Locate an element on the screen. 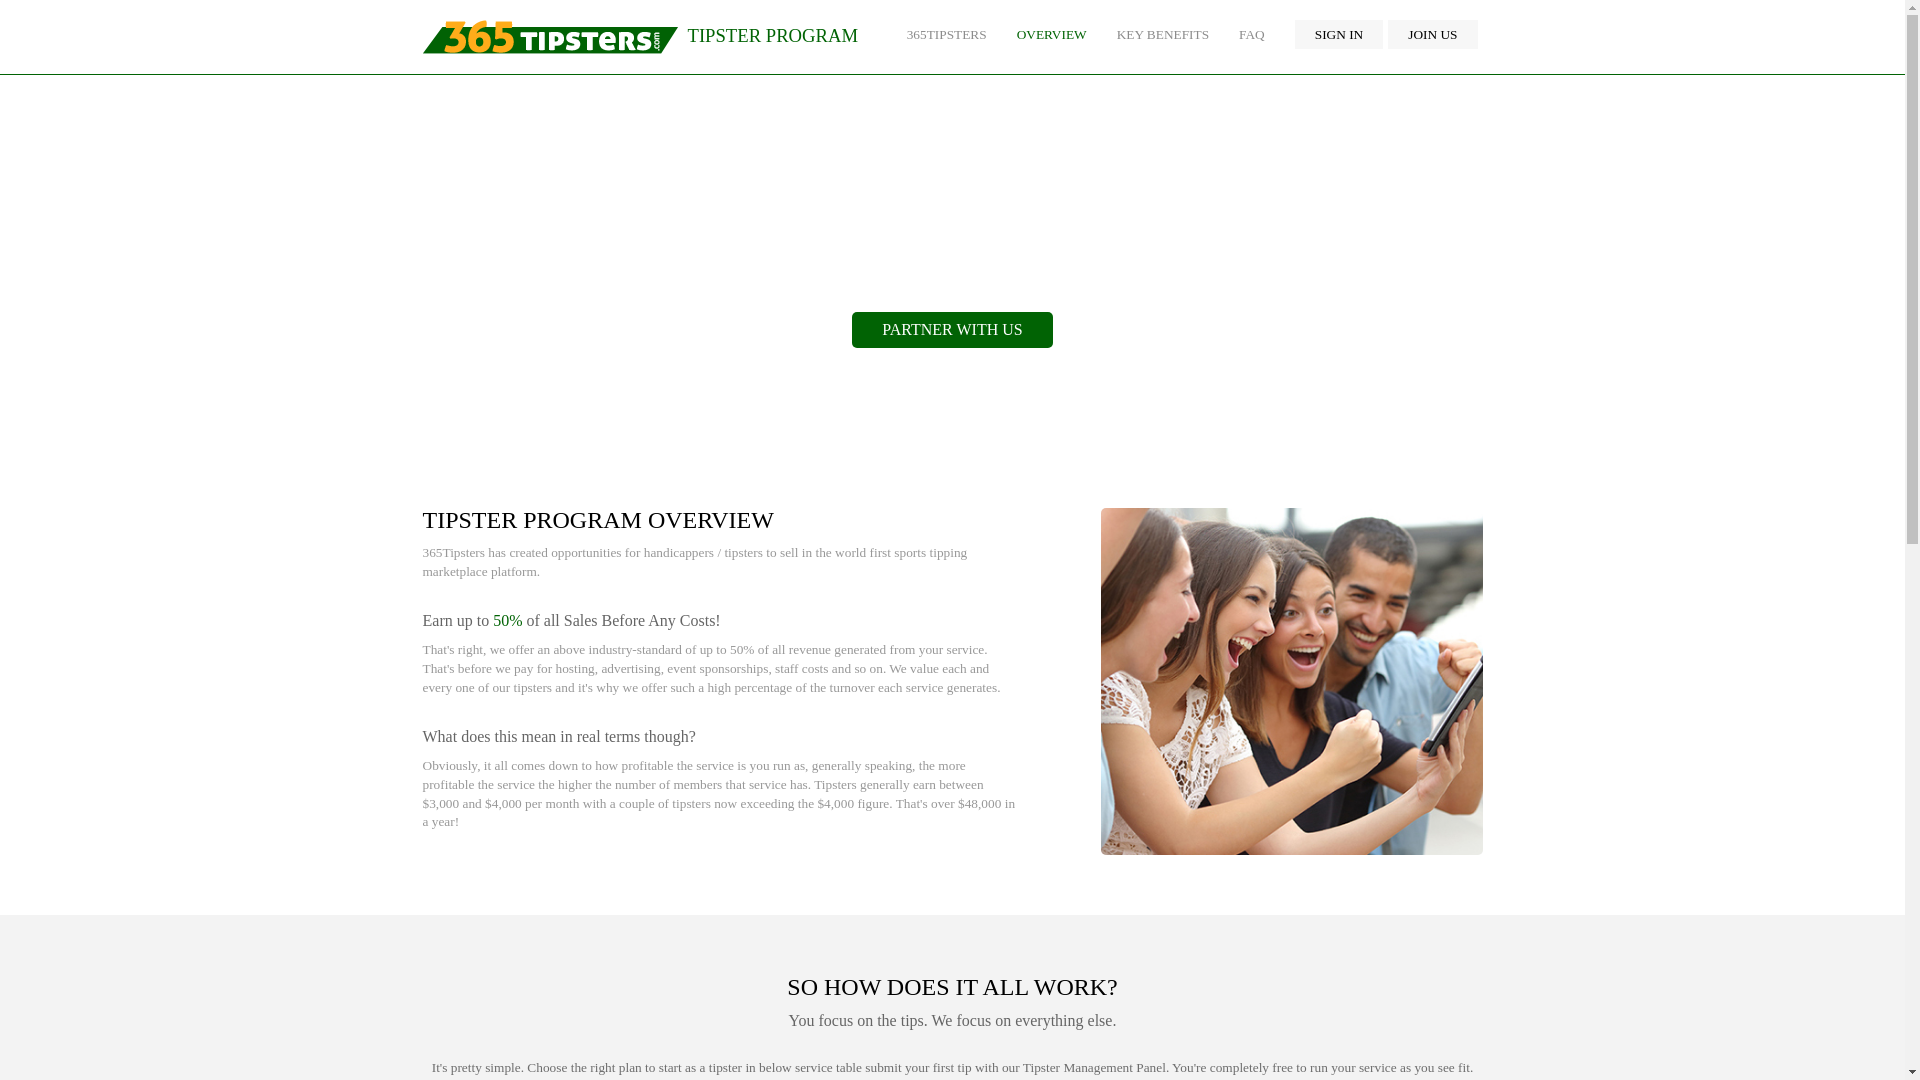 The image size is (1920, 1080). OVERVIEW is located at coordinates (1052, 34).